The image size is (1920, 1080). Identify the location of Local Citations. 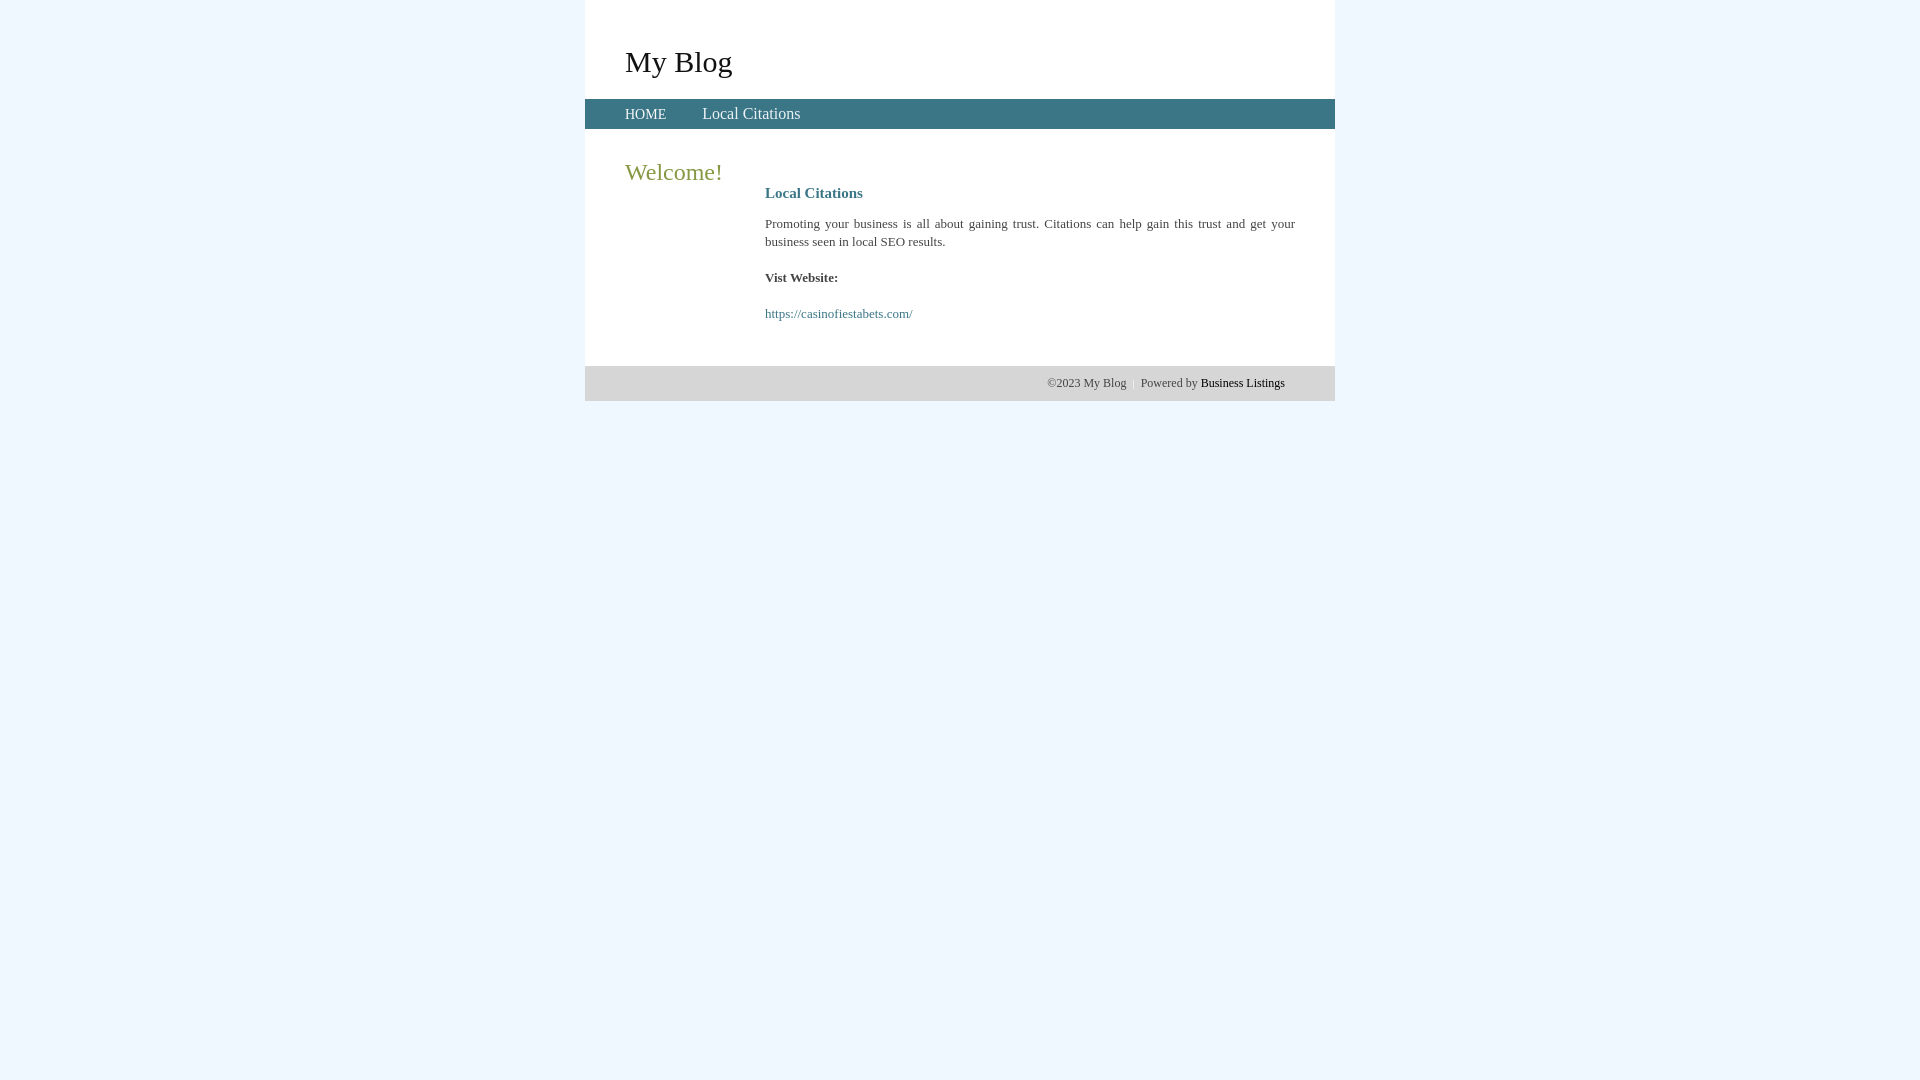
(751, 114).